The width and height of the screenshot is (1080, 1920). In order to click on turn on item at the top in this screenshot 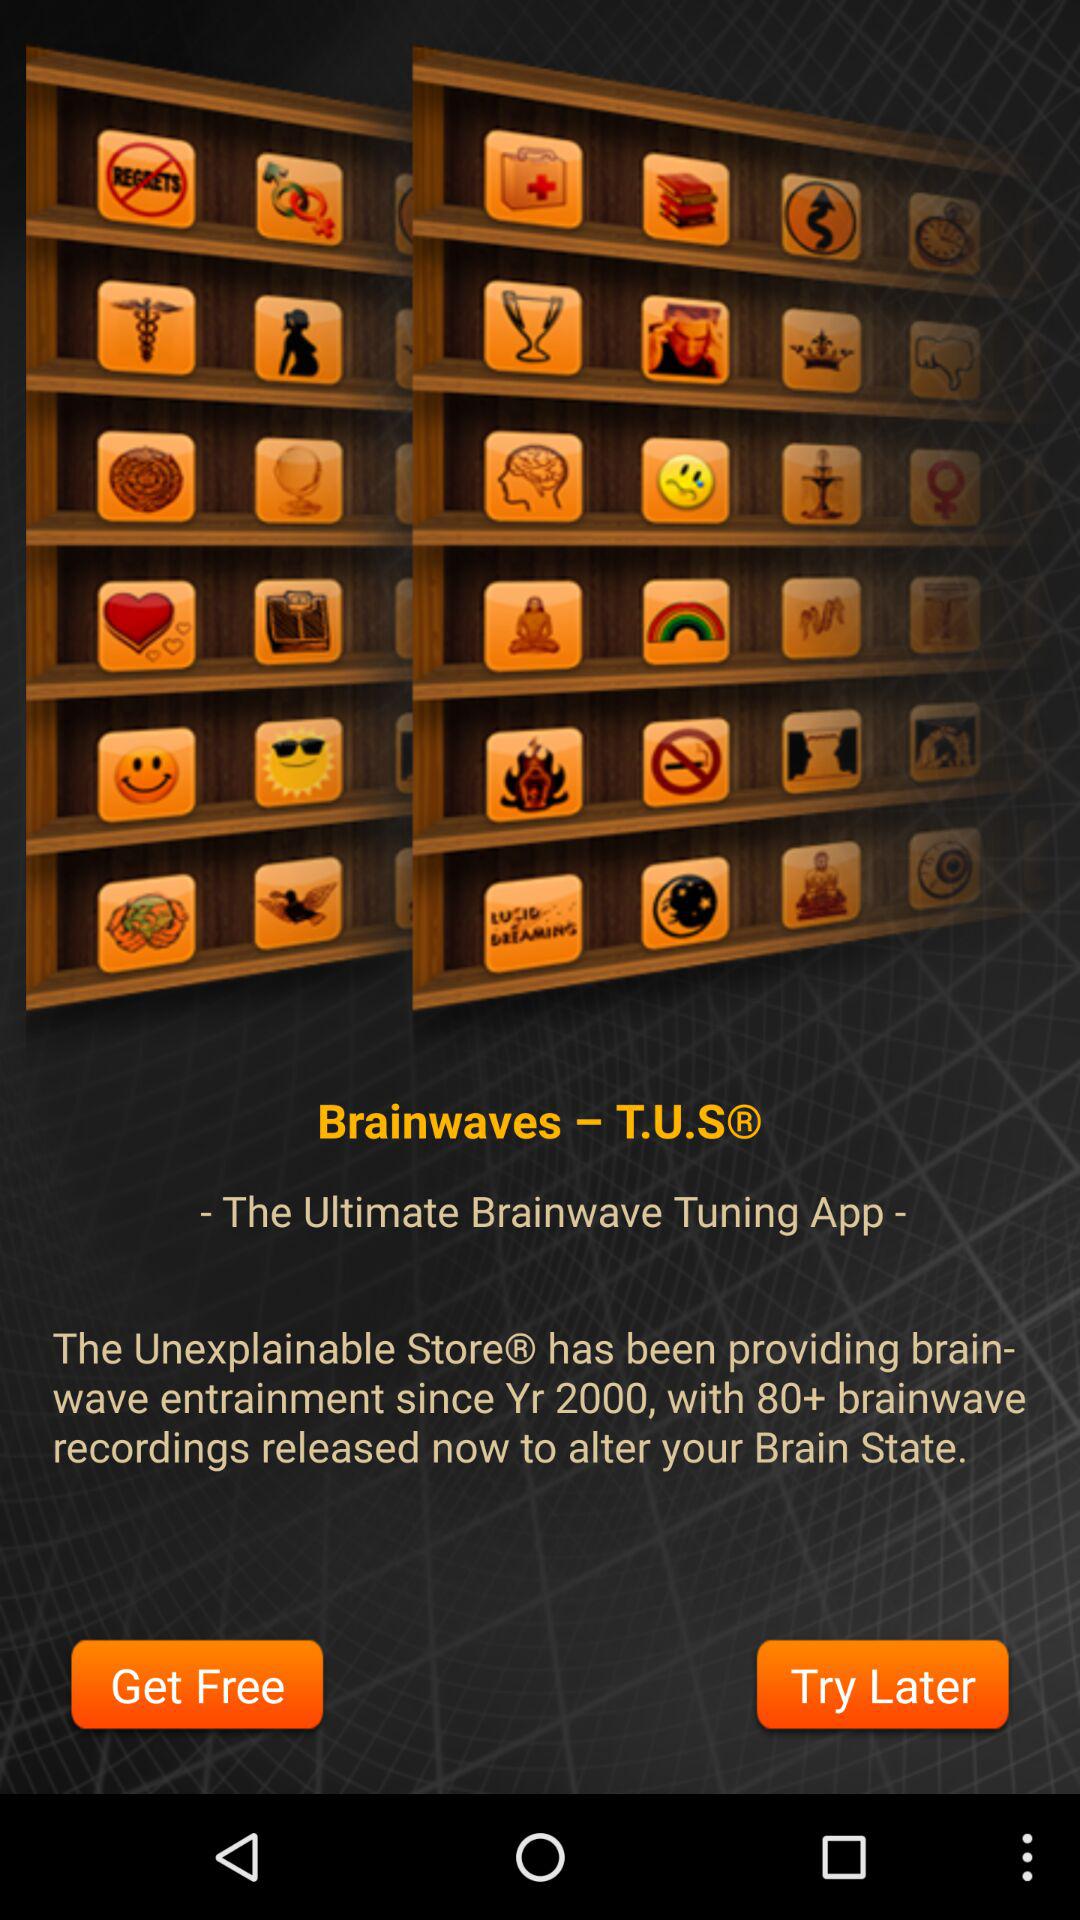, I will do `click(540, 557)`.